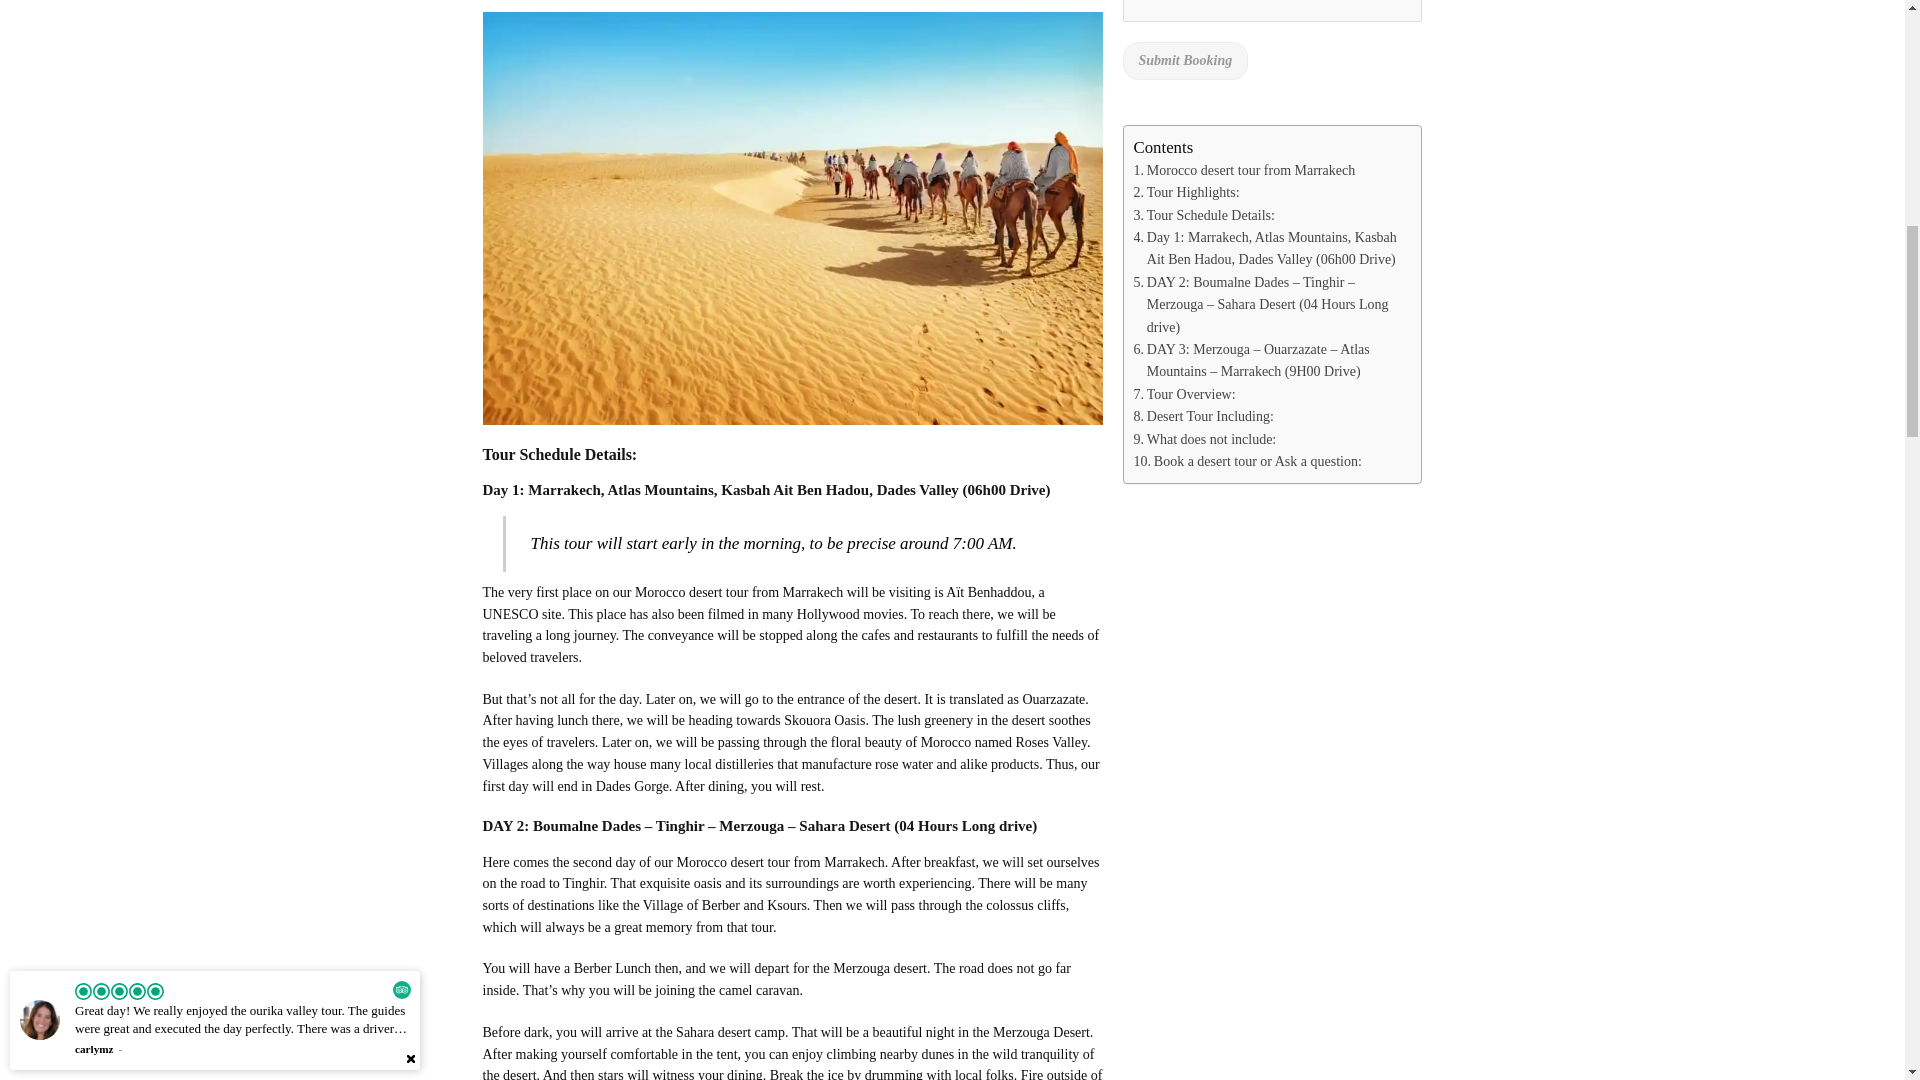 The image size is (1920, 1080). I want to click on Tour Overview:, so click(1185, 395).